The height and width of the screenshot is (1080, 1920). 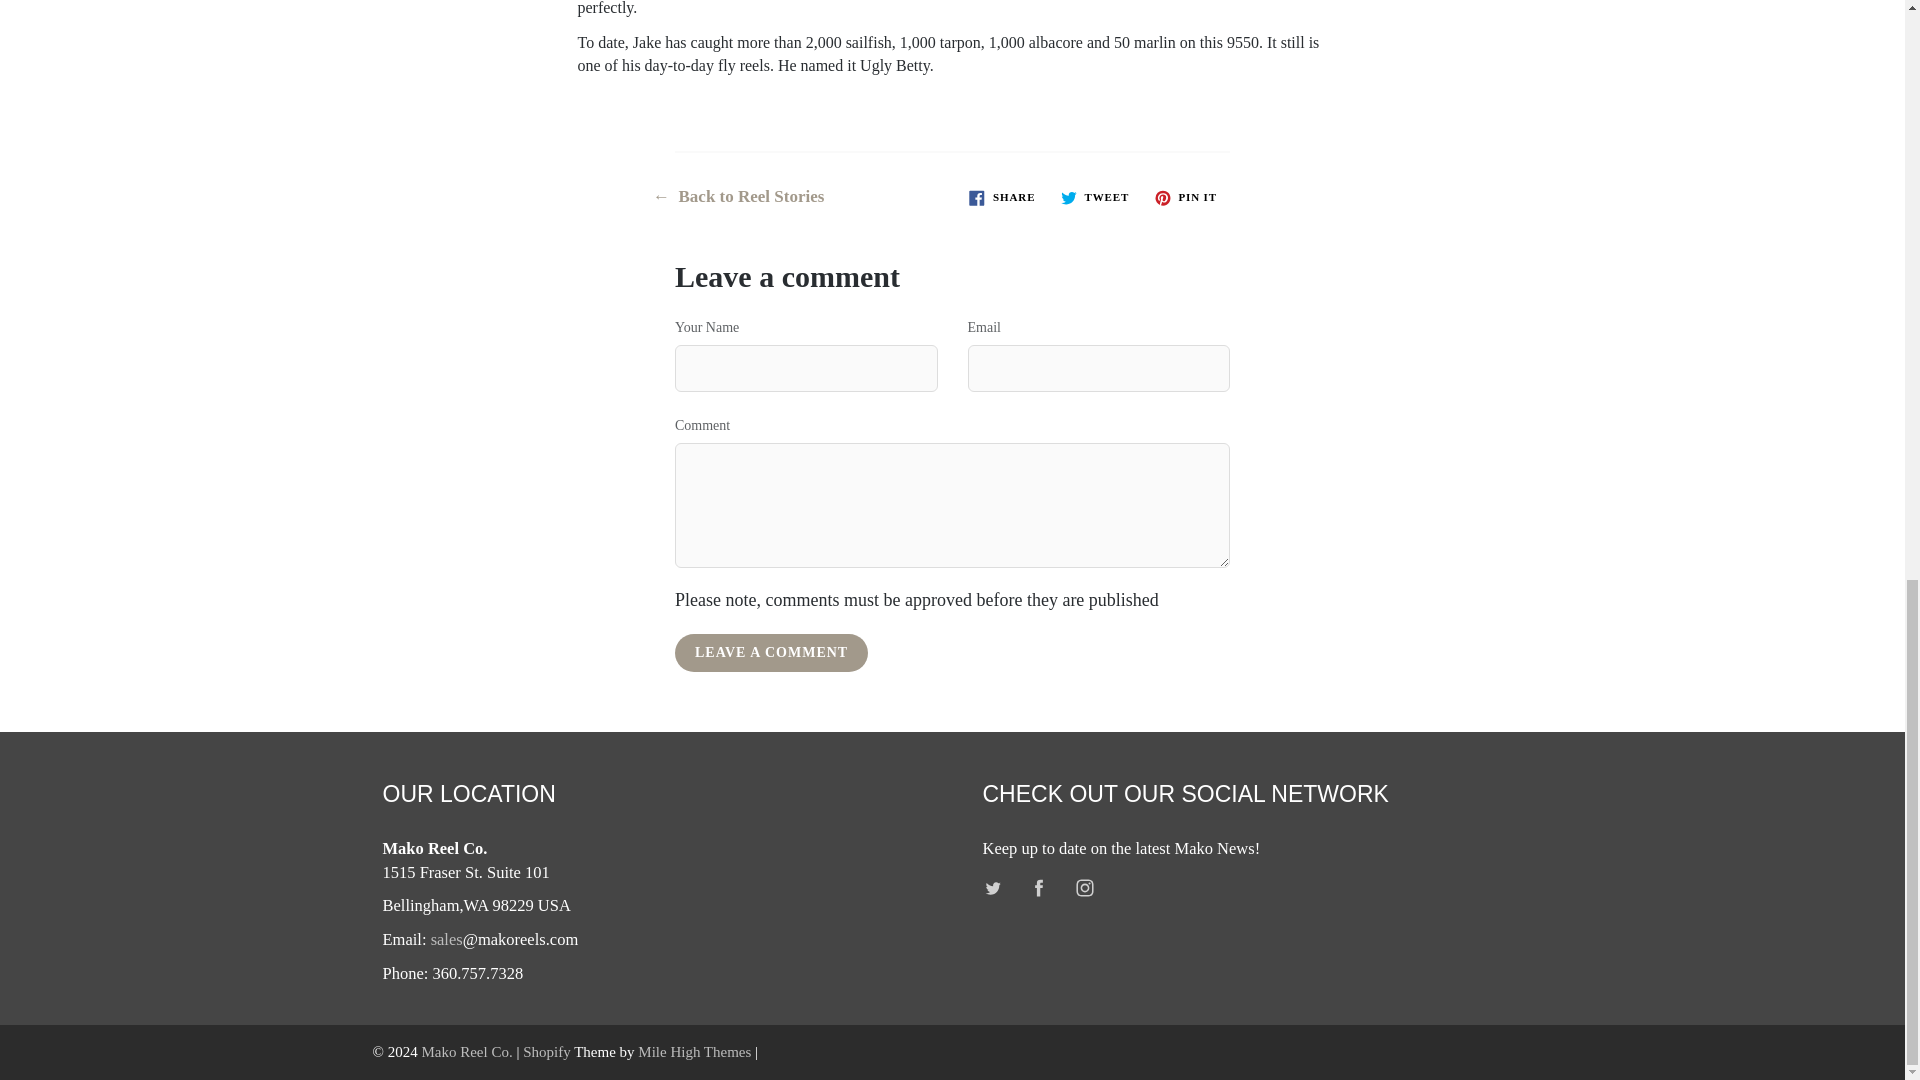 What do you see at coordinates (1002, 196) in the screenshot?
I see `Share on Facebook` at bounding box center [1002, 196].